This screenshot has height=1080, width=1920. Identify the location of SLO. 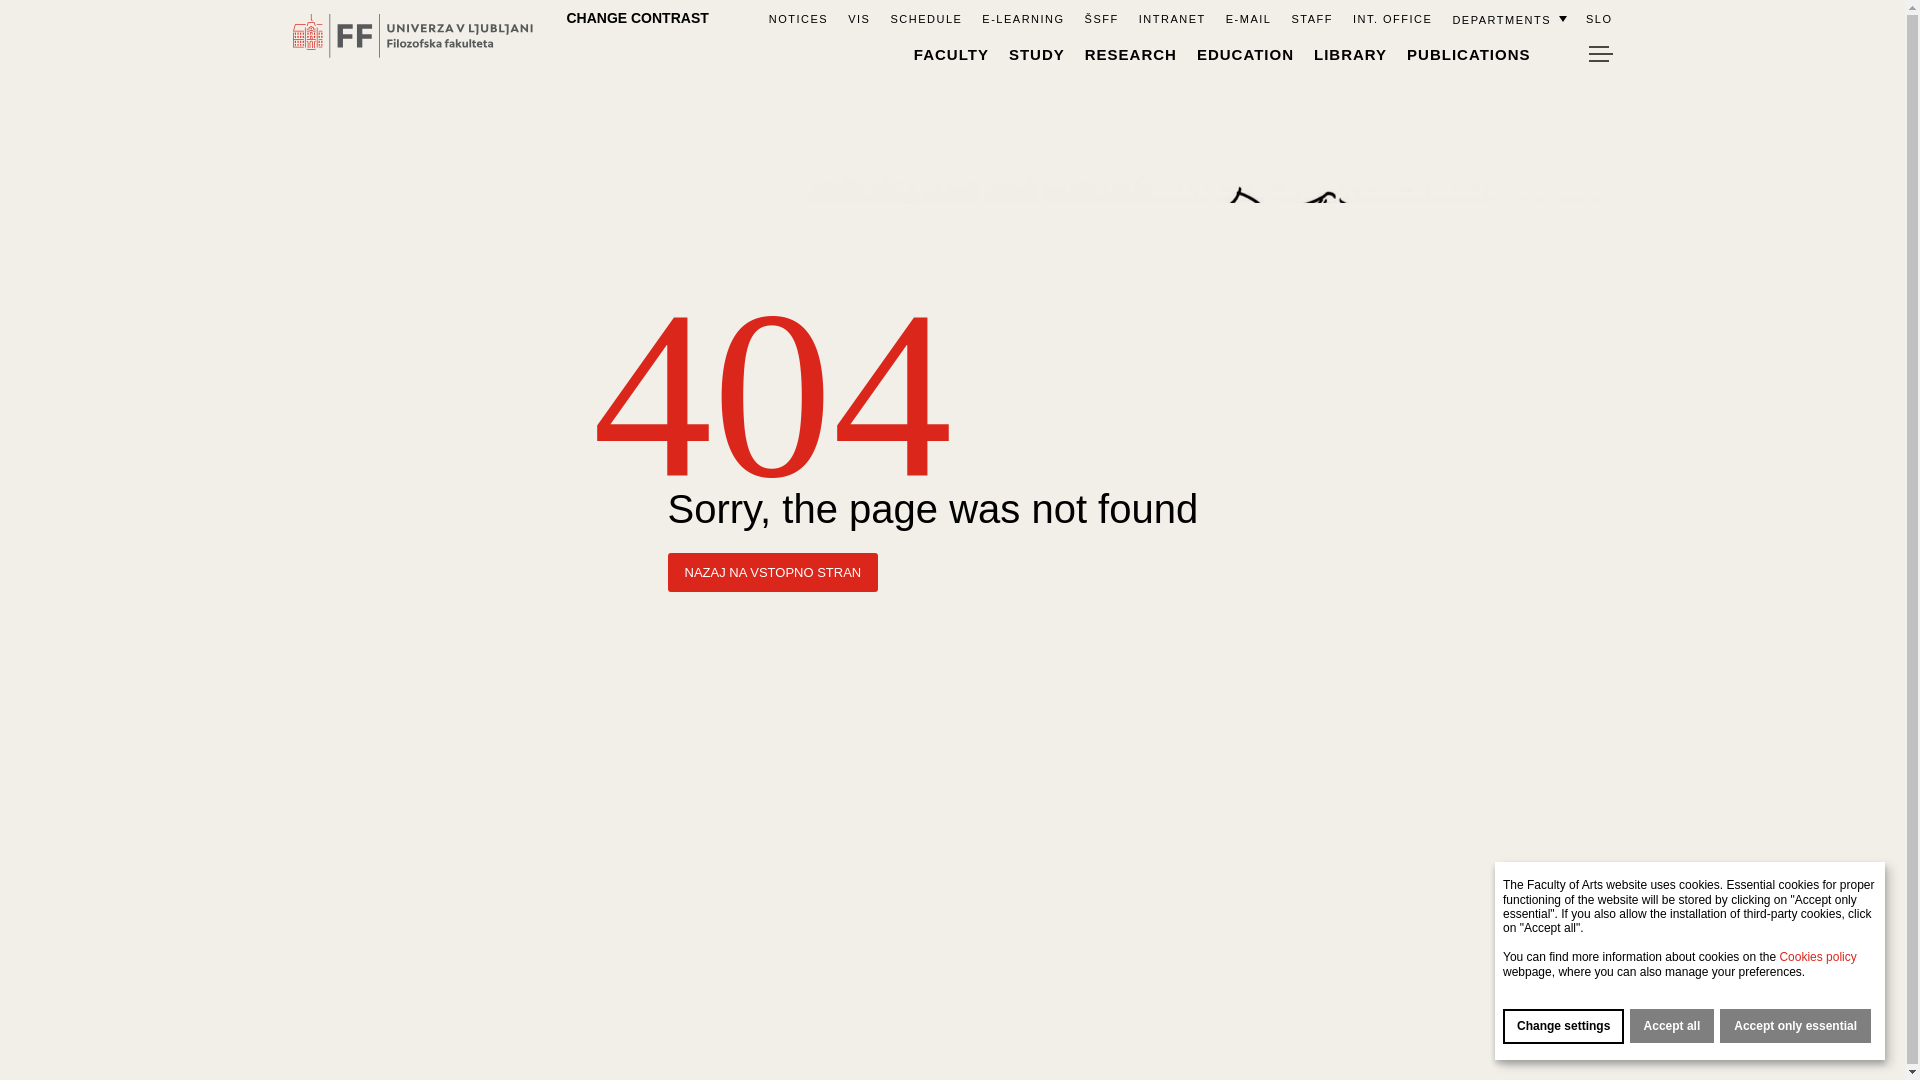
(1598, 18).